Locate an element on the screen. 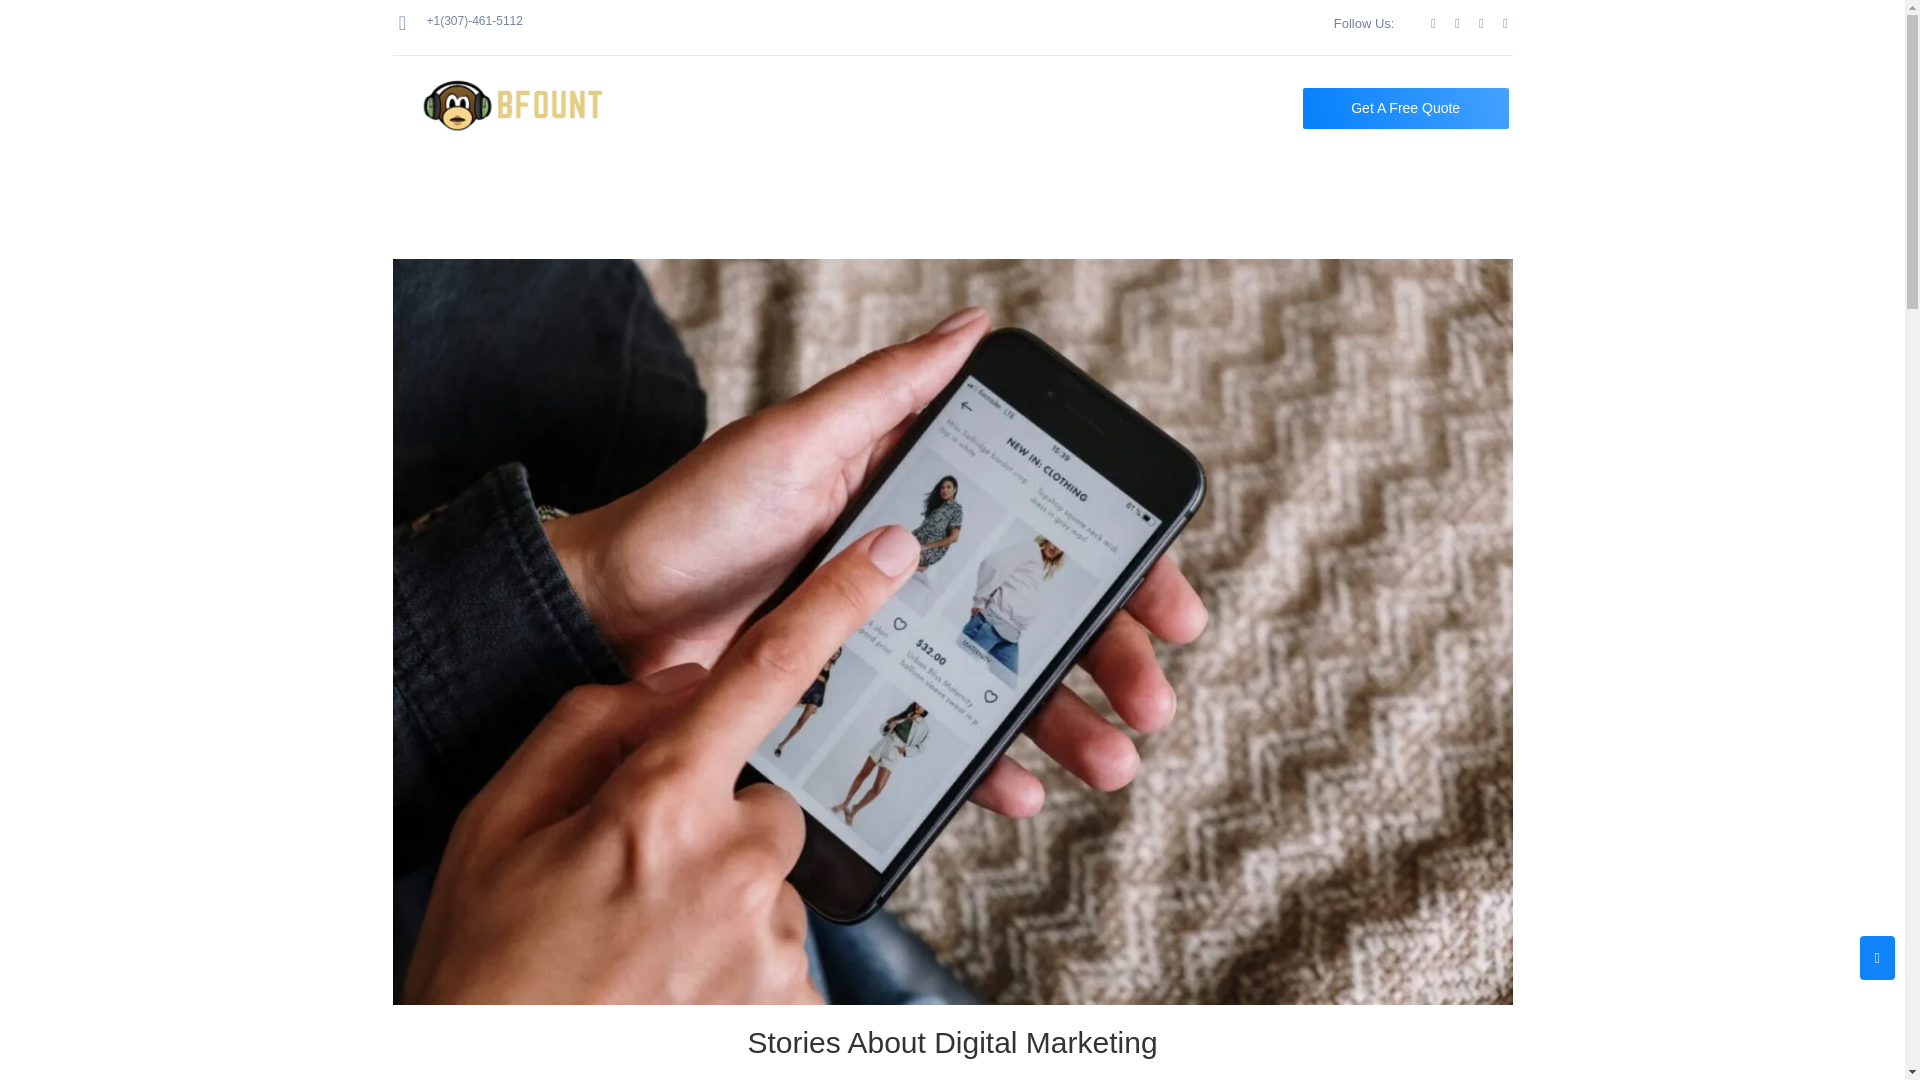 This screenshot has height=1080, width=1920. Services is located at coordinates (946, 108).